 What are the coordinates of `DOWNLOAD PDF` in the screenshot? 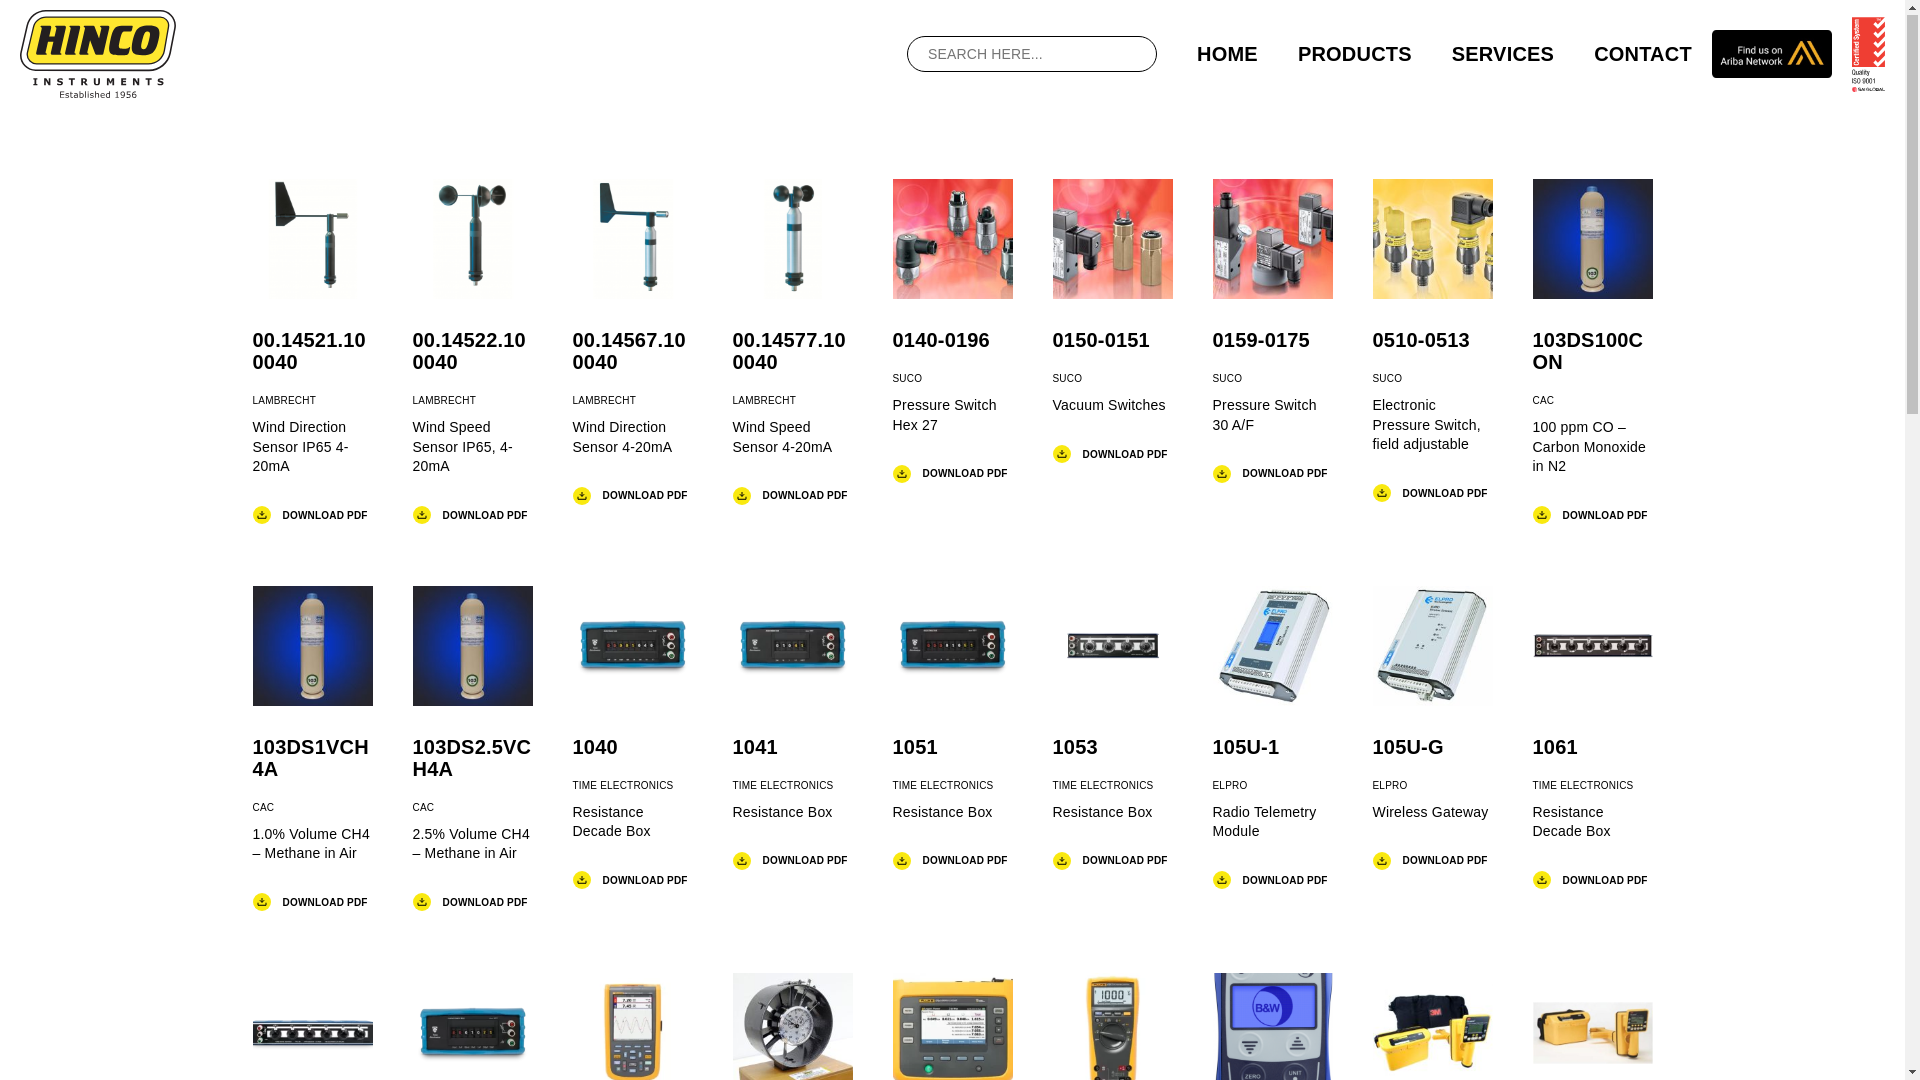 It's located at (1430, 494).